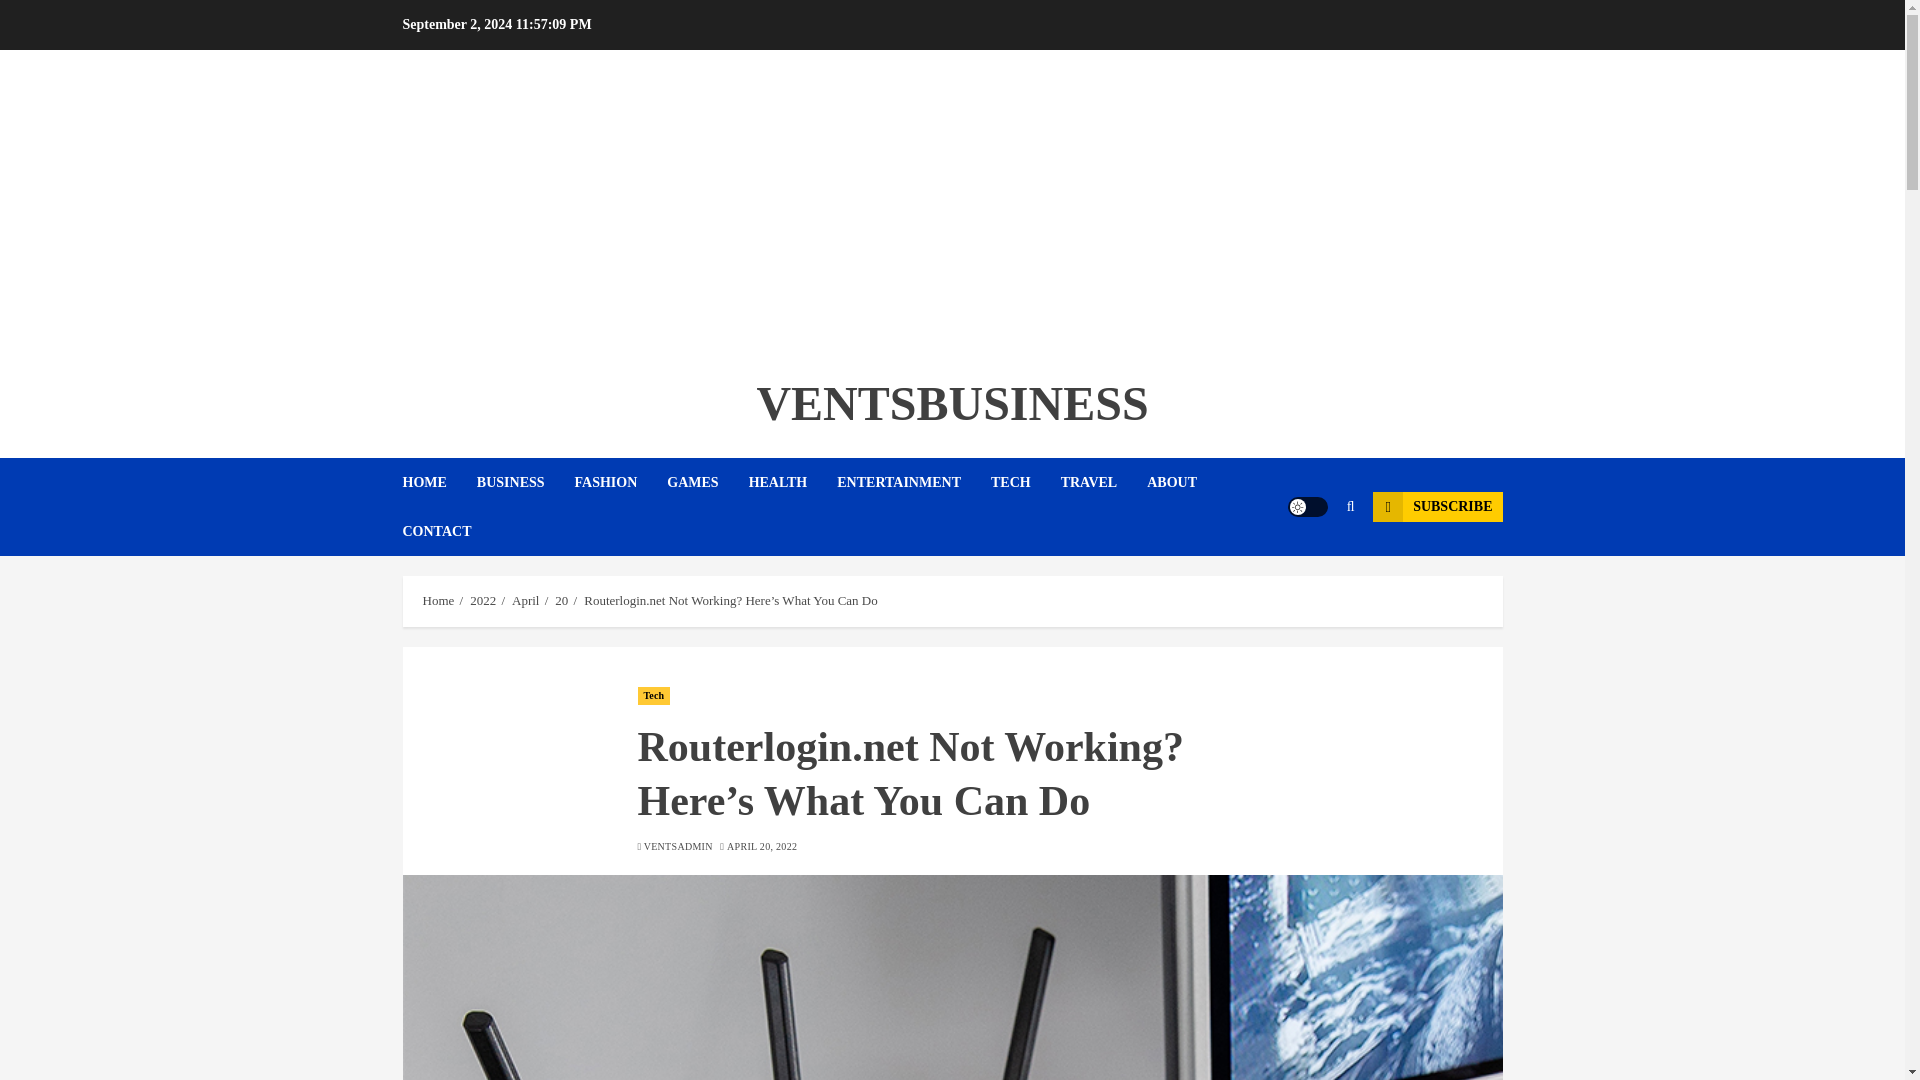 This screenshot has height=1080, width=1920. Describe the element at coordinates (621, 482) in the screenshot. I see `FASHION` at that location.